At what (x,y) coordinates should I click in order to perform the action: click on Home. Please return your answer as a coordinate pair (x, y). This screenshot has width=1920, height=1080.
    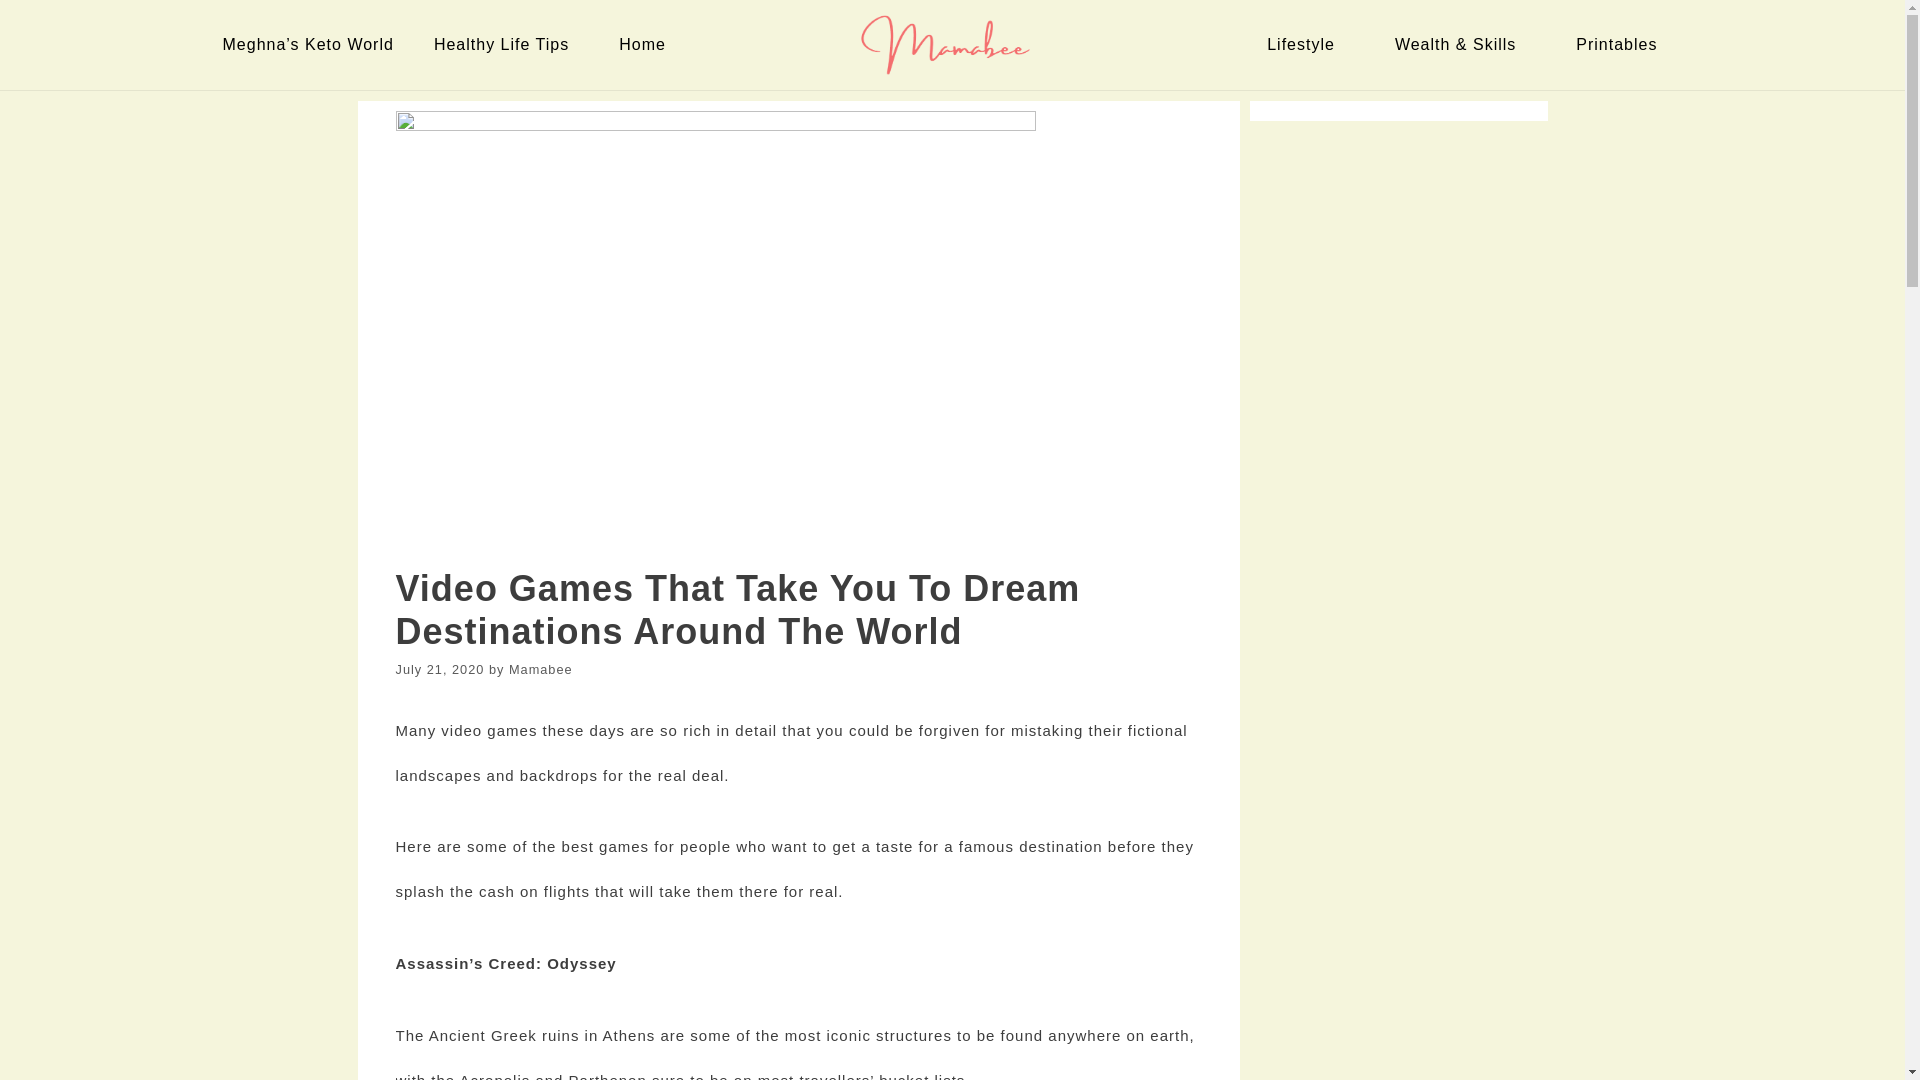
    Looking at the image, I should click on (646, 44).